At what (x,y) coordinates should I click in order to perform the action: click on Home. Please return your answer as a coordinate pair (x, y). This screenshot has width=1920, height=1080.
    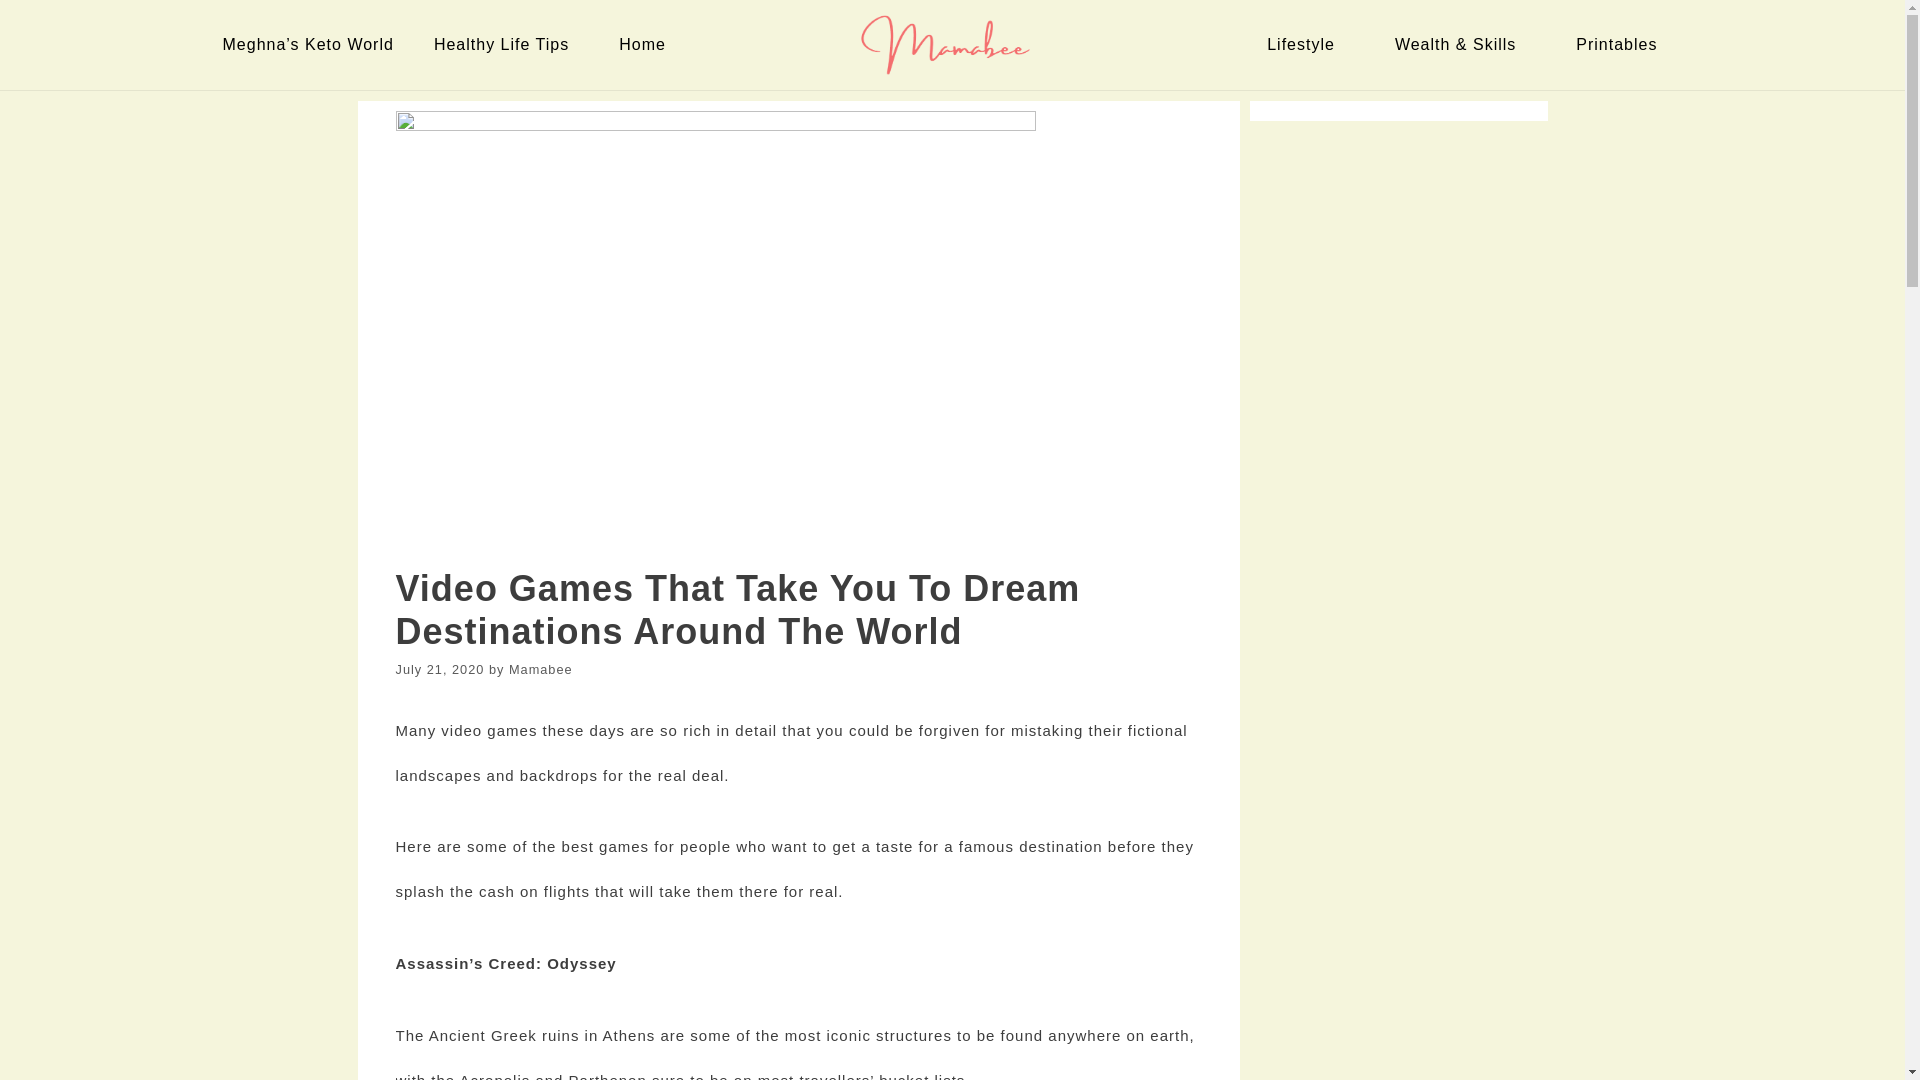
    Looking at the image, I should click on (646, 44).